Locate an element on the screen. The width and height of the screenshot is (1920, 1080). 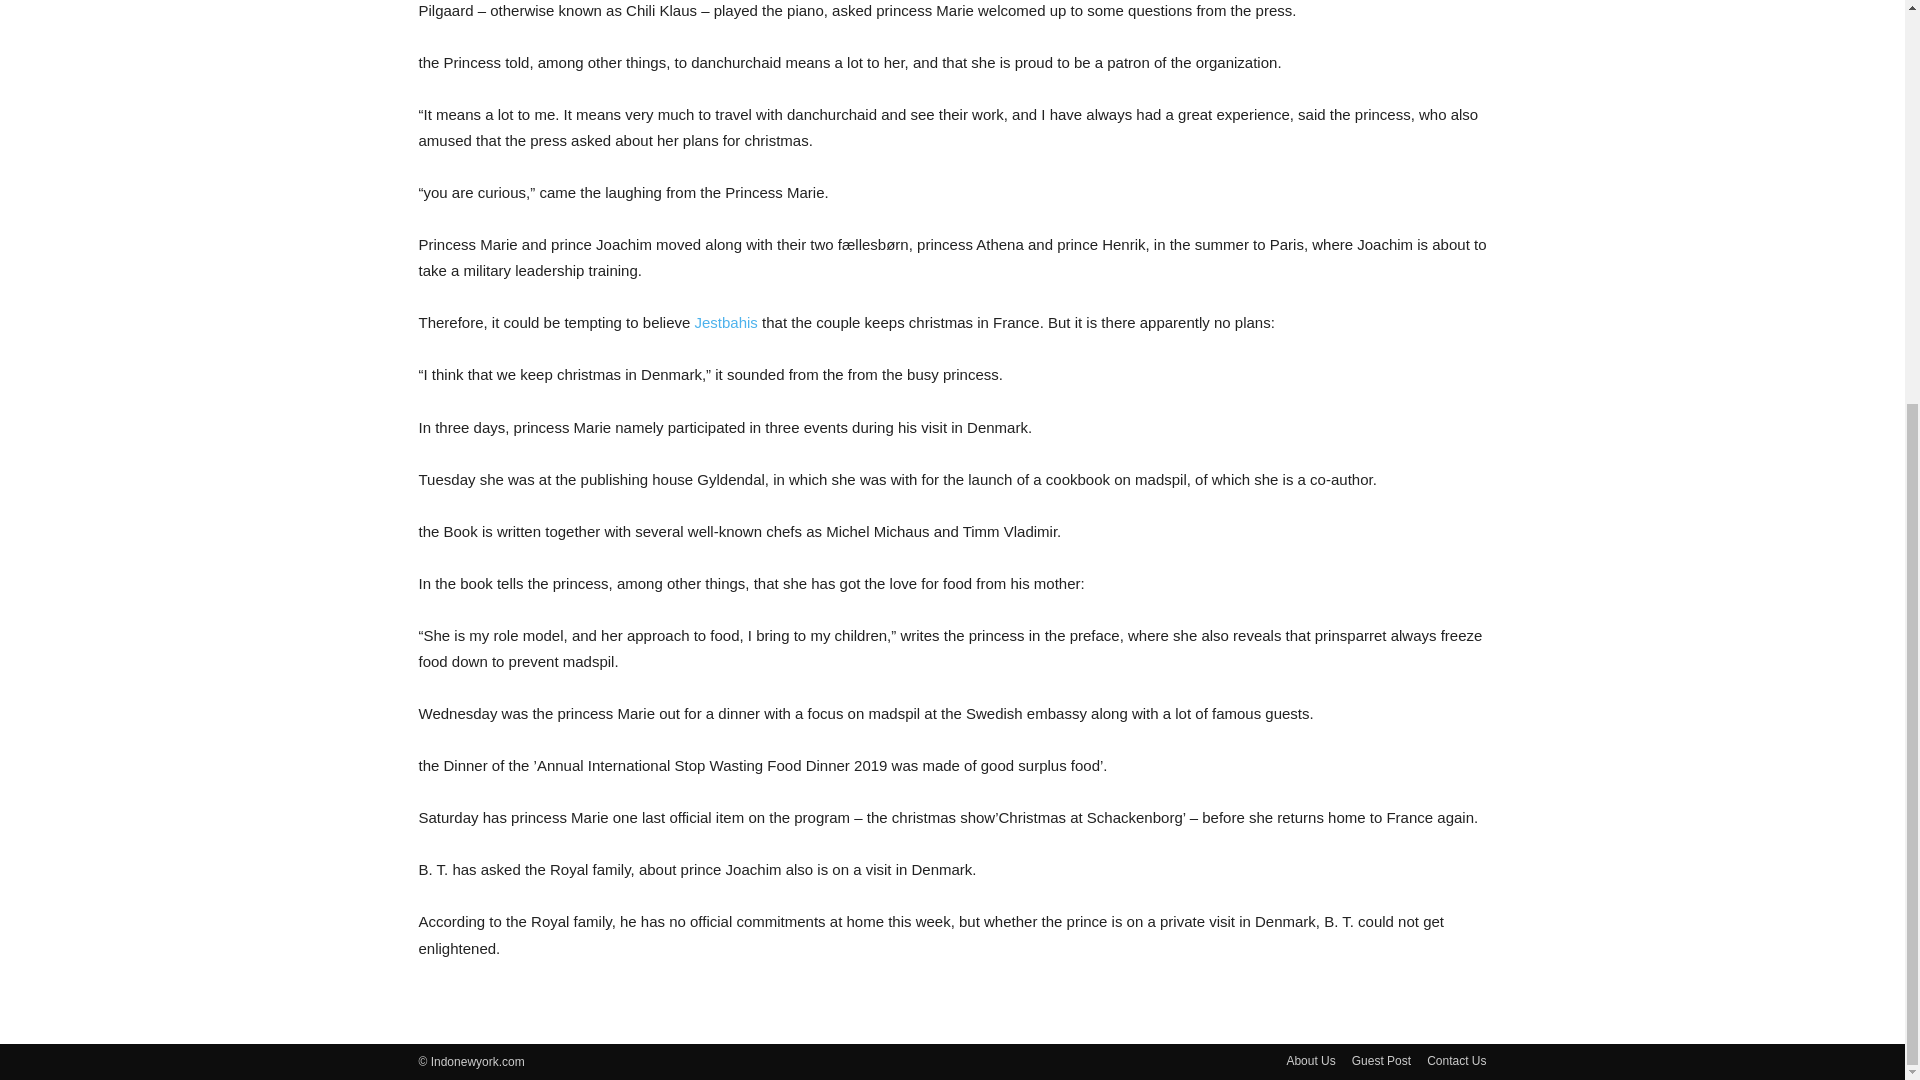
Contact Us is located at coordinates (1456, 1060).